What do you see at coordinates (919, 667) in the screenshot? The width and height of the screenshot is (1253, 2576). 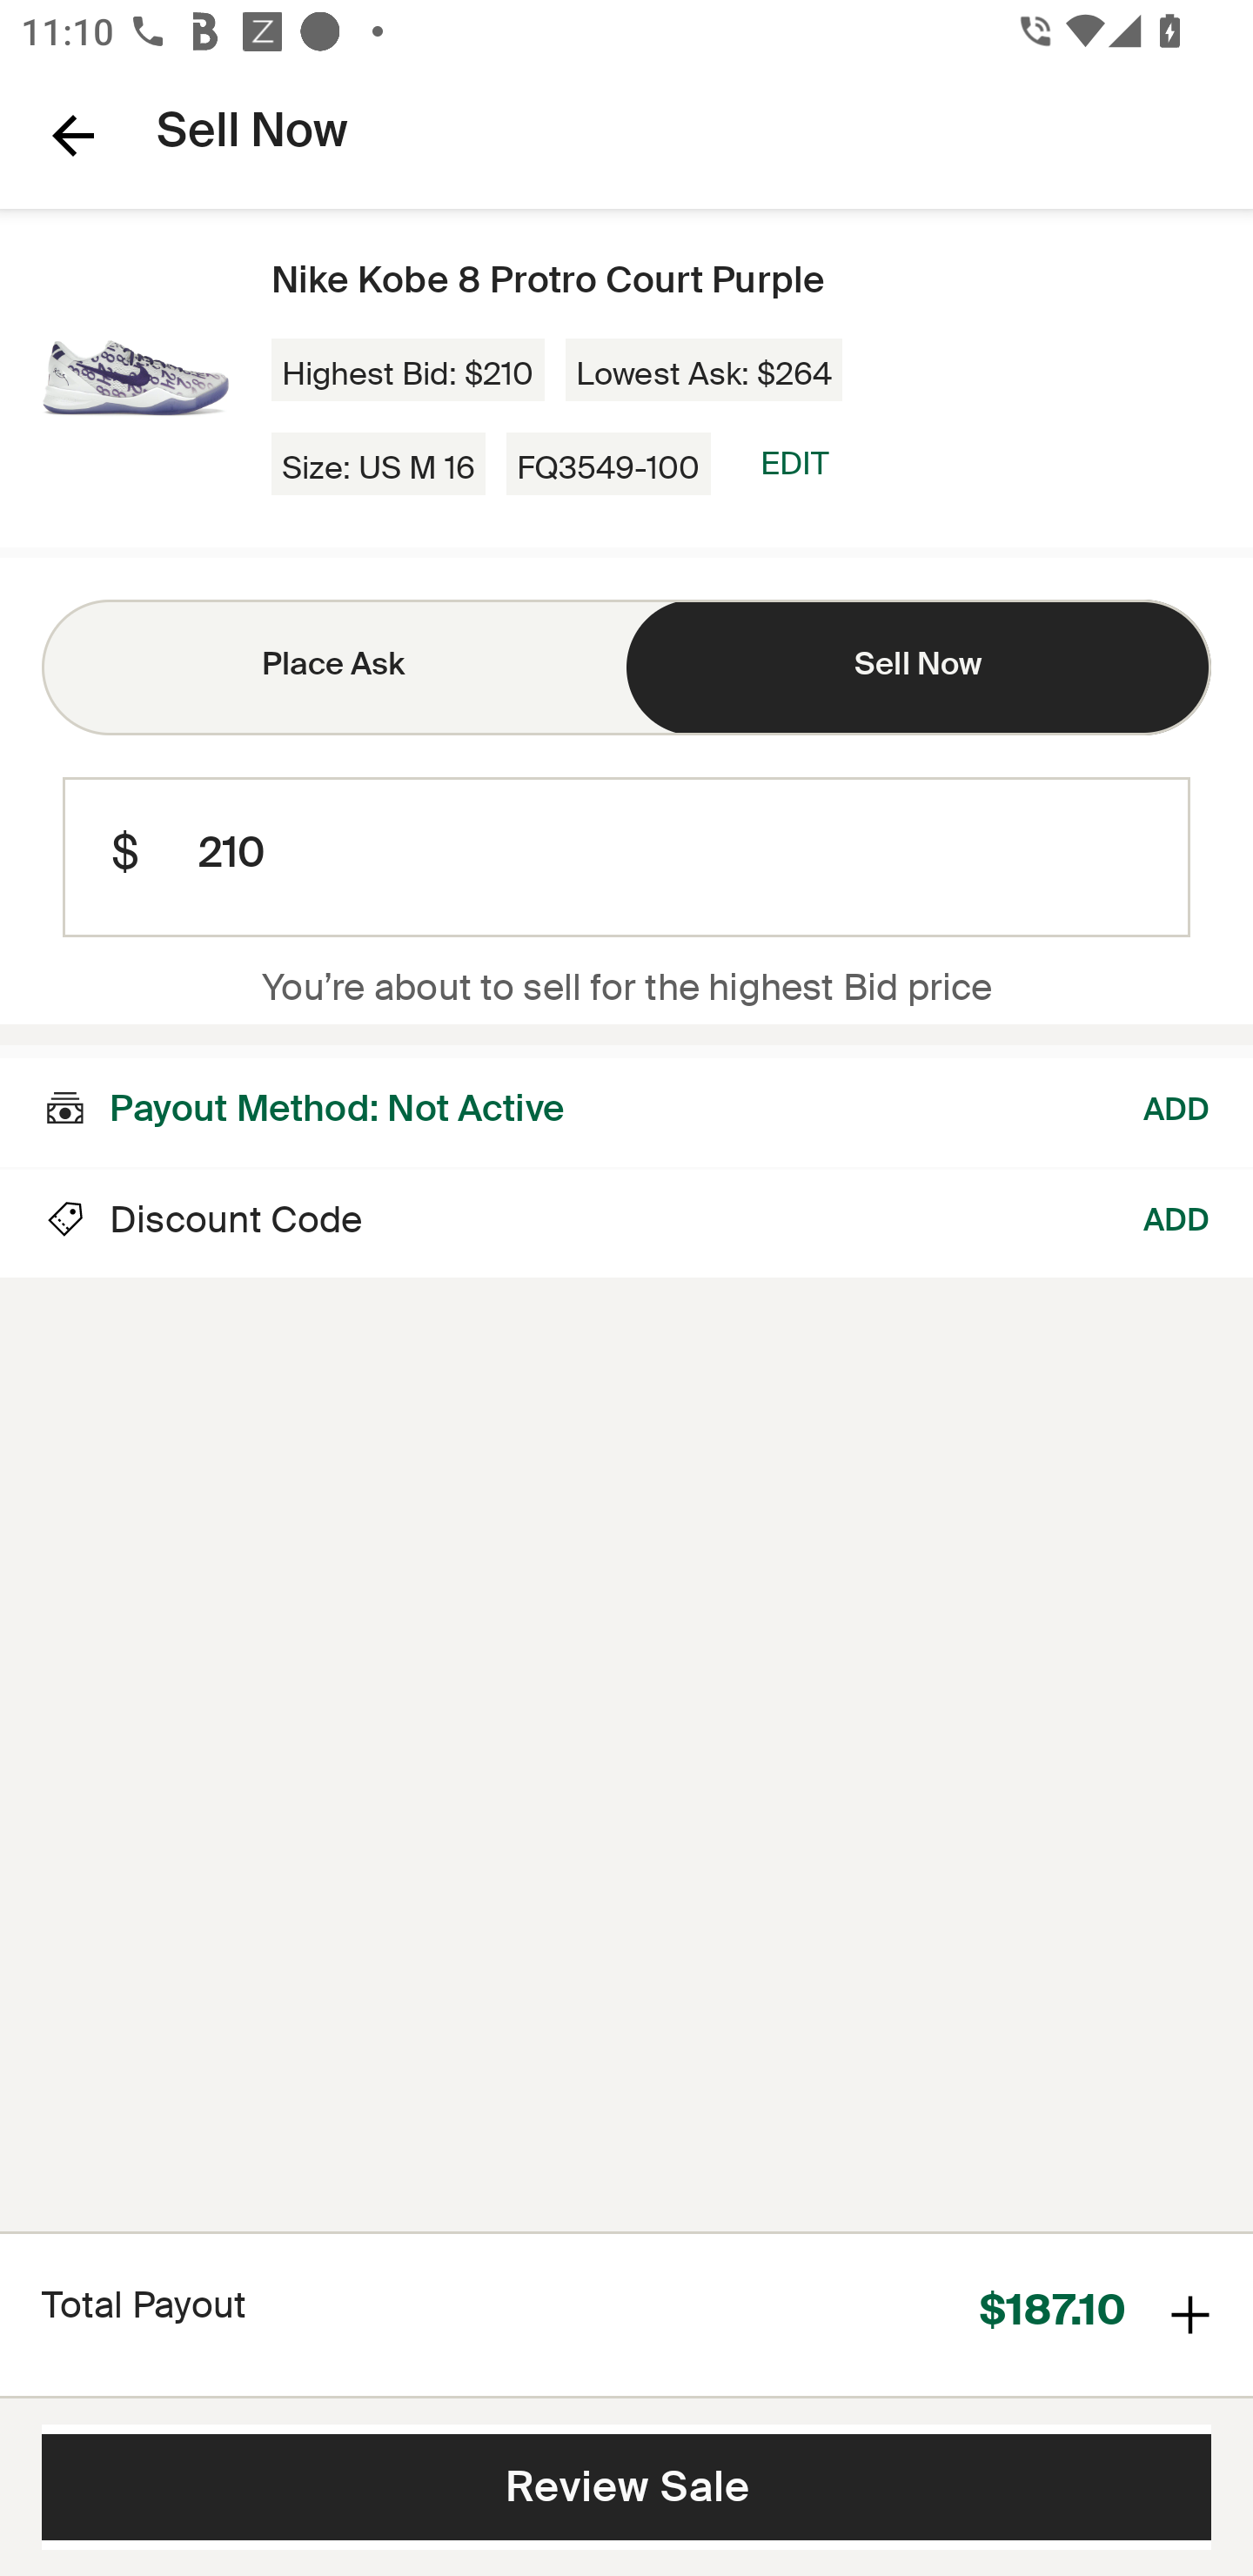 I see `Sell Now` at bounding box center [919, 667].